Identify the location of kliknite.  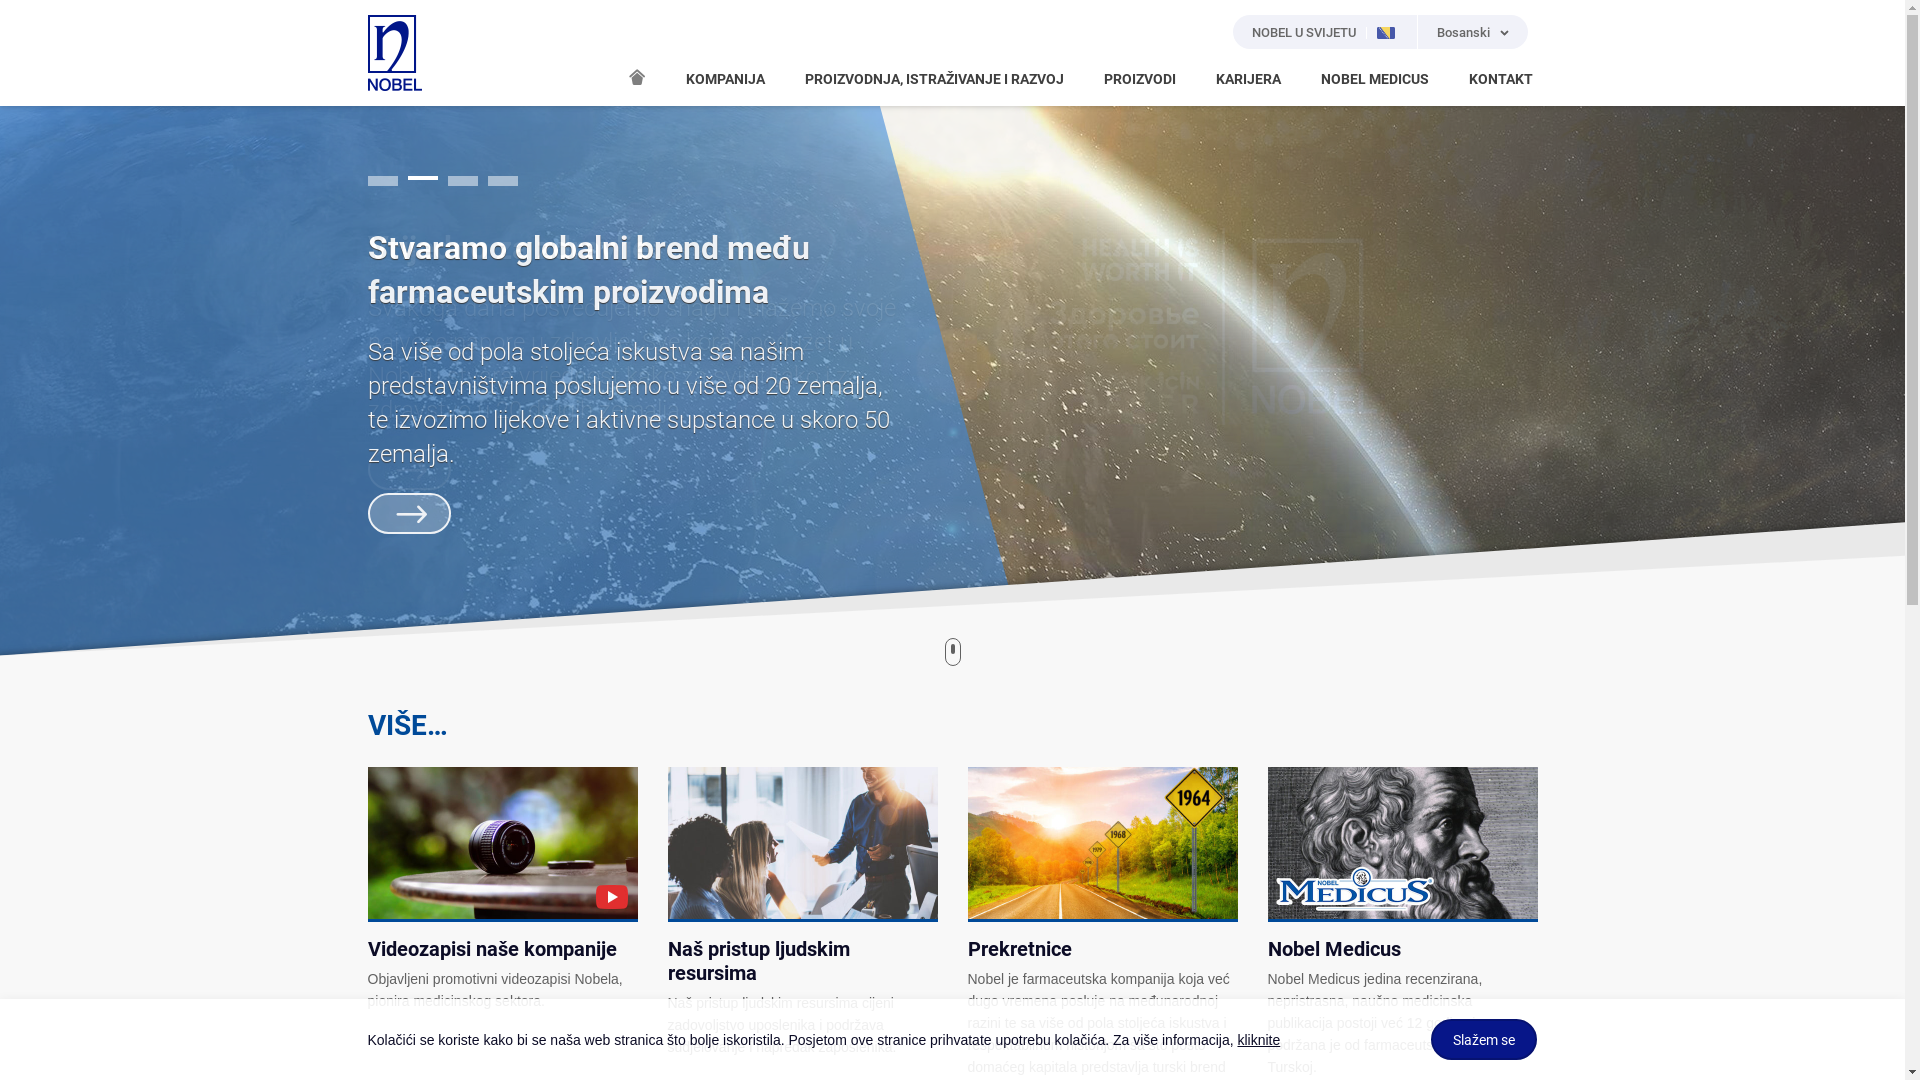
(1258, 1040).